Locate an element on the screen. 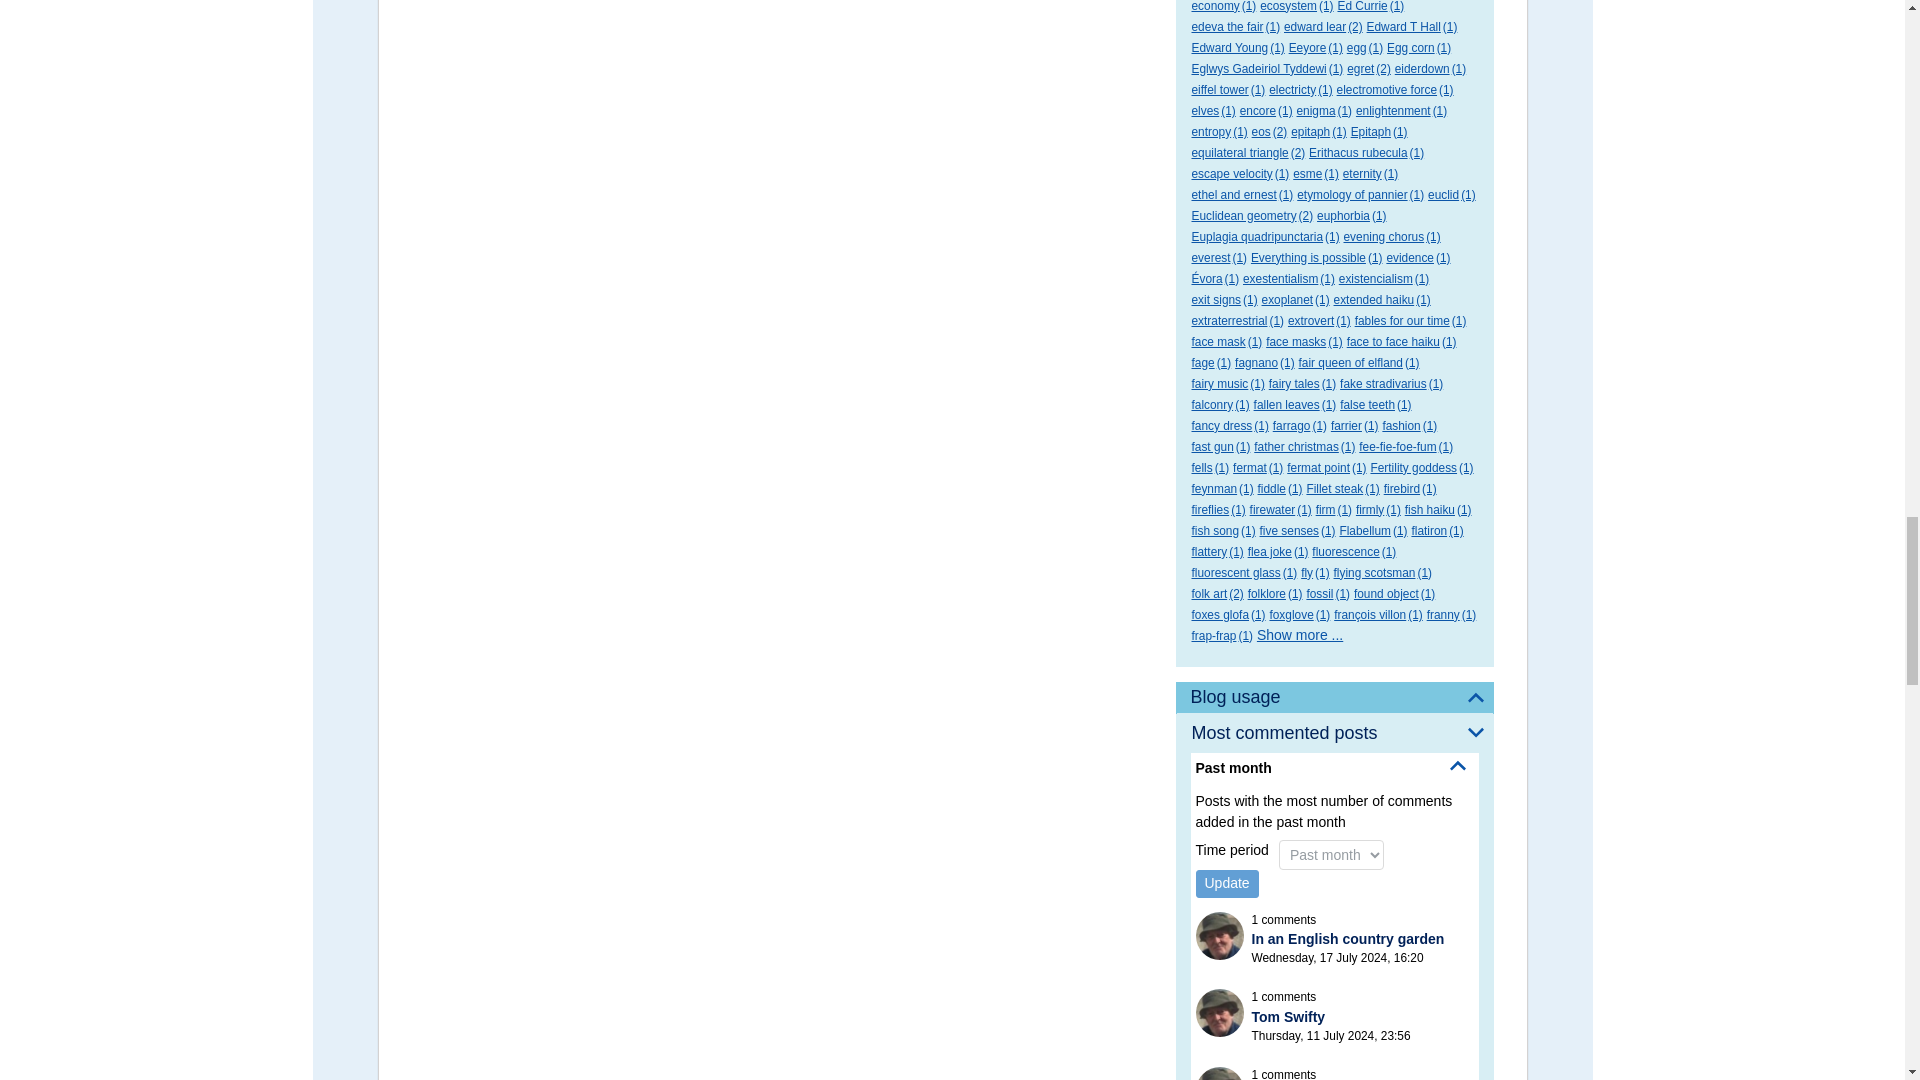 The width and height of the screenshot is (1920, 1080). Blog usage is located at coordinates (1334, 697).